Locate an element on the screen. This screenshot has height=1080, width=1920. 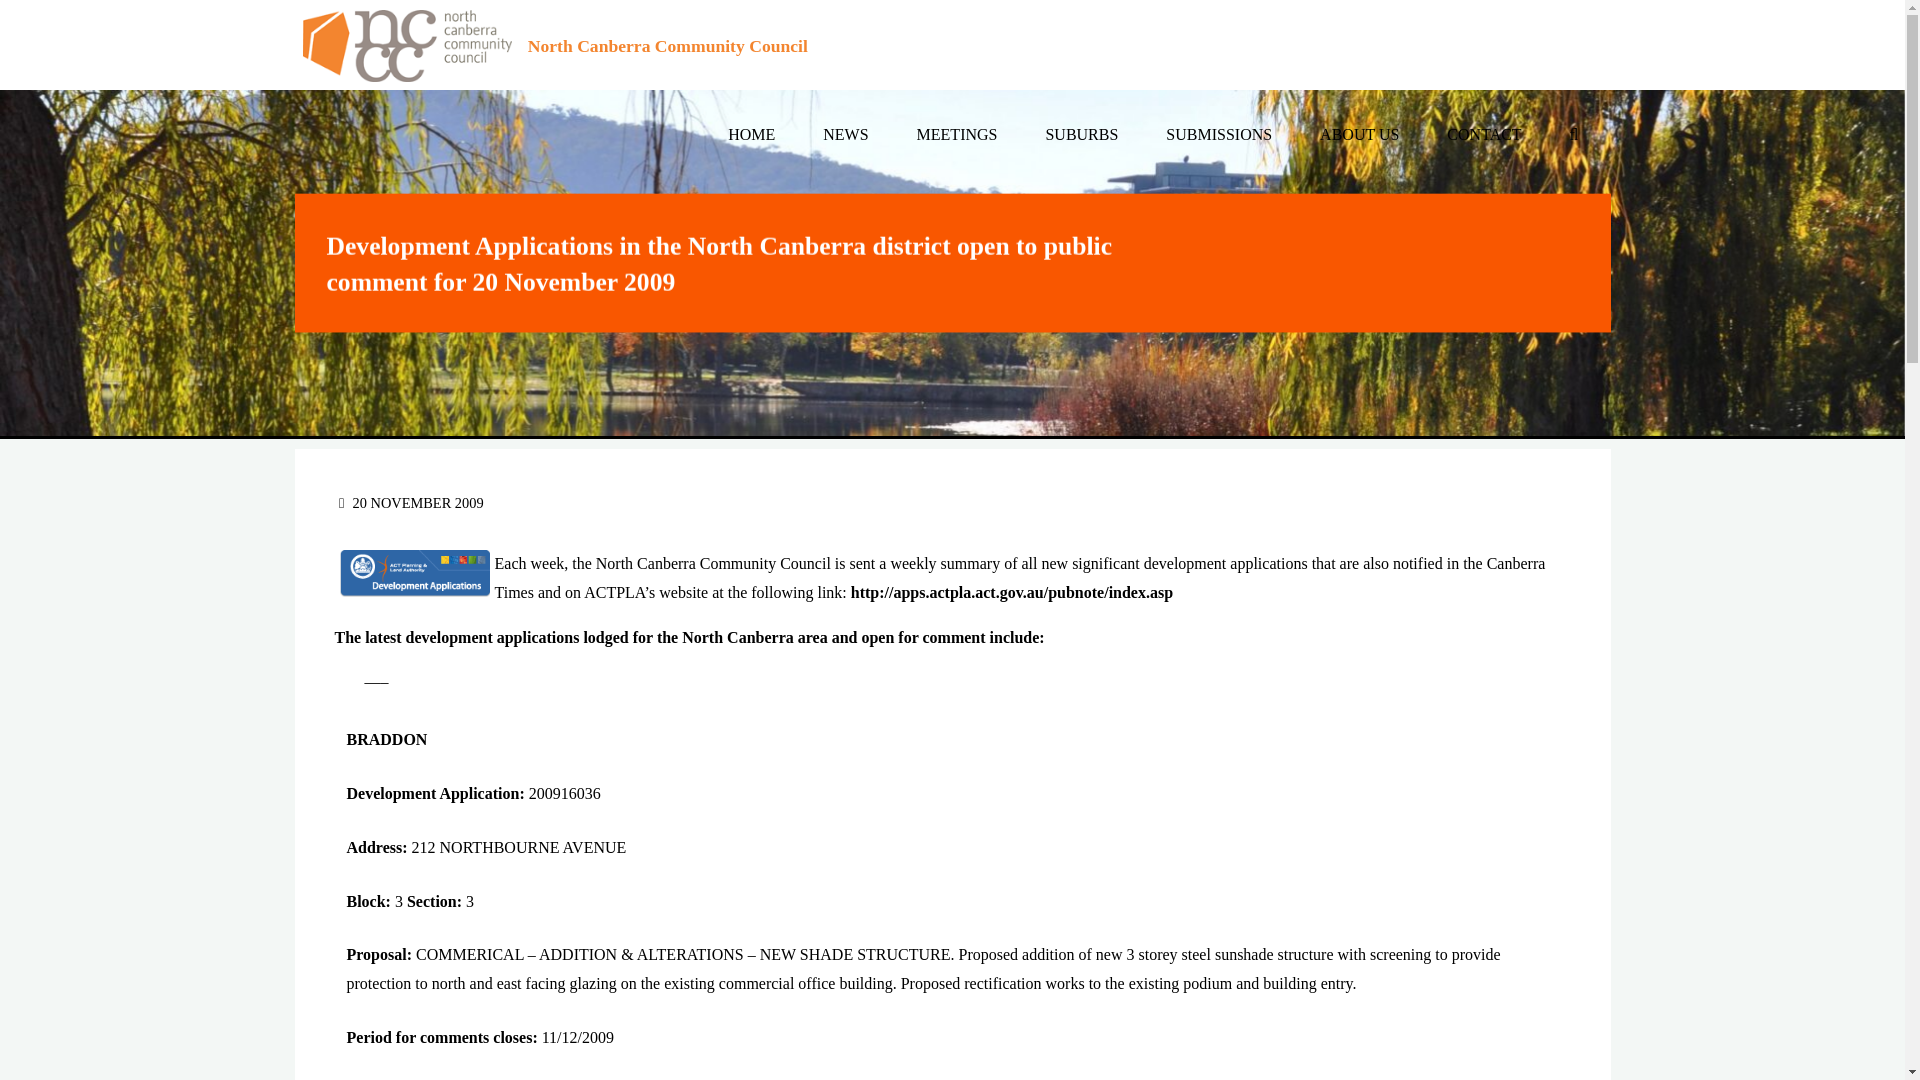
Development Applications is located at coordinates (414, 573).